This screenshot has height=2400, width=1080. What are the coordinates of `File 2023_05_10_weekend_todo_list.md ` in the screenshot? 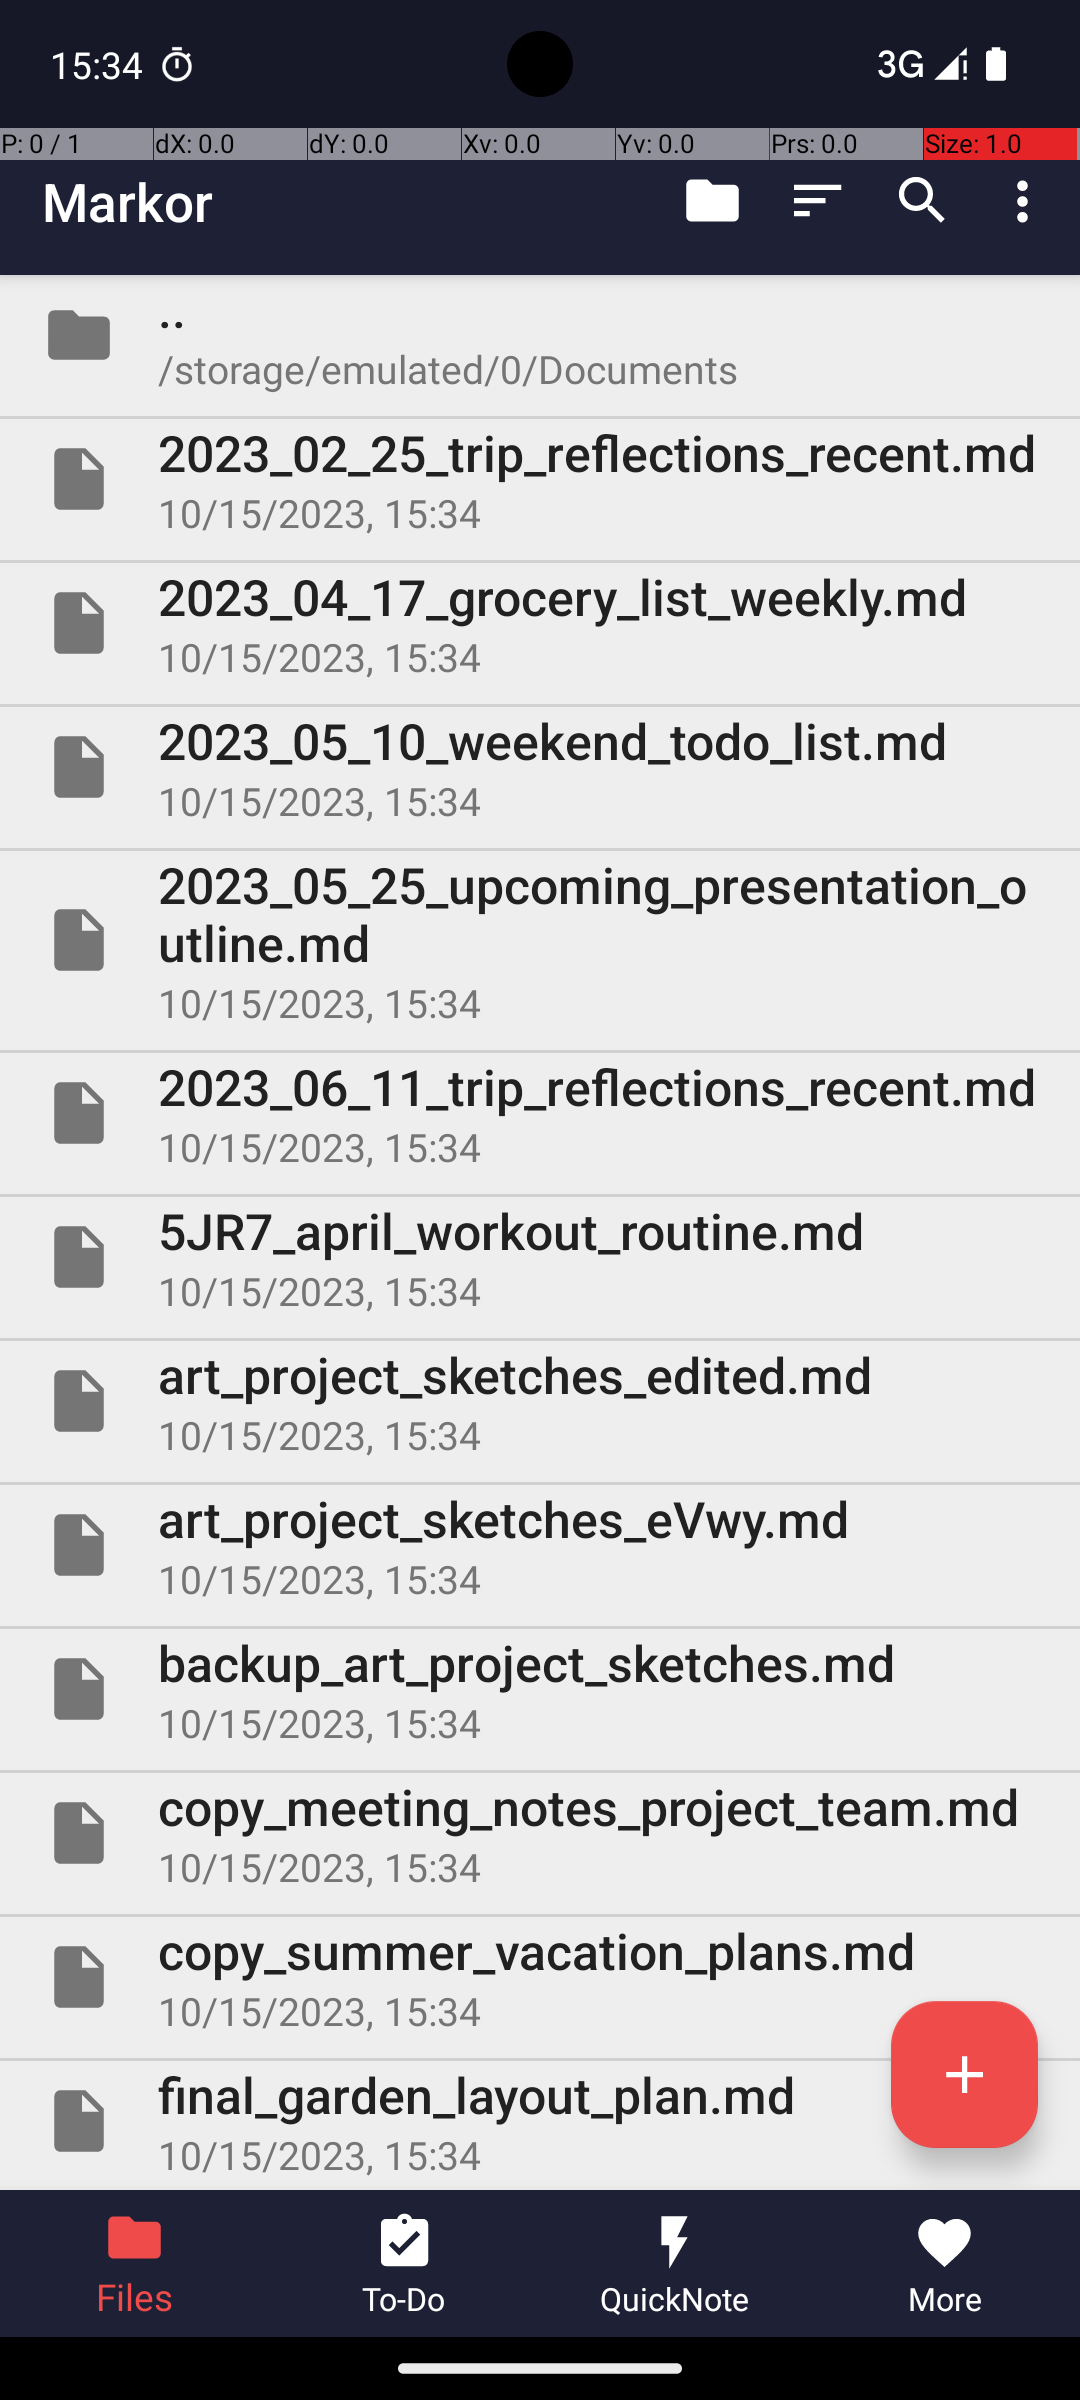 It's located at (540, 766).